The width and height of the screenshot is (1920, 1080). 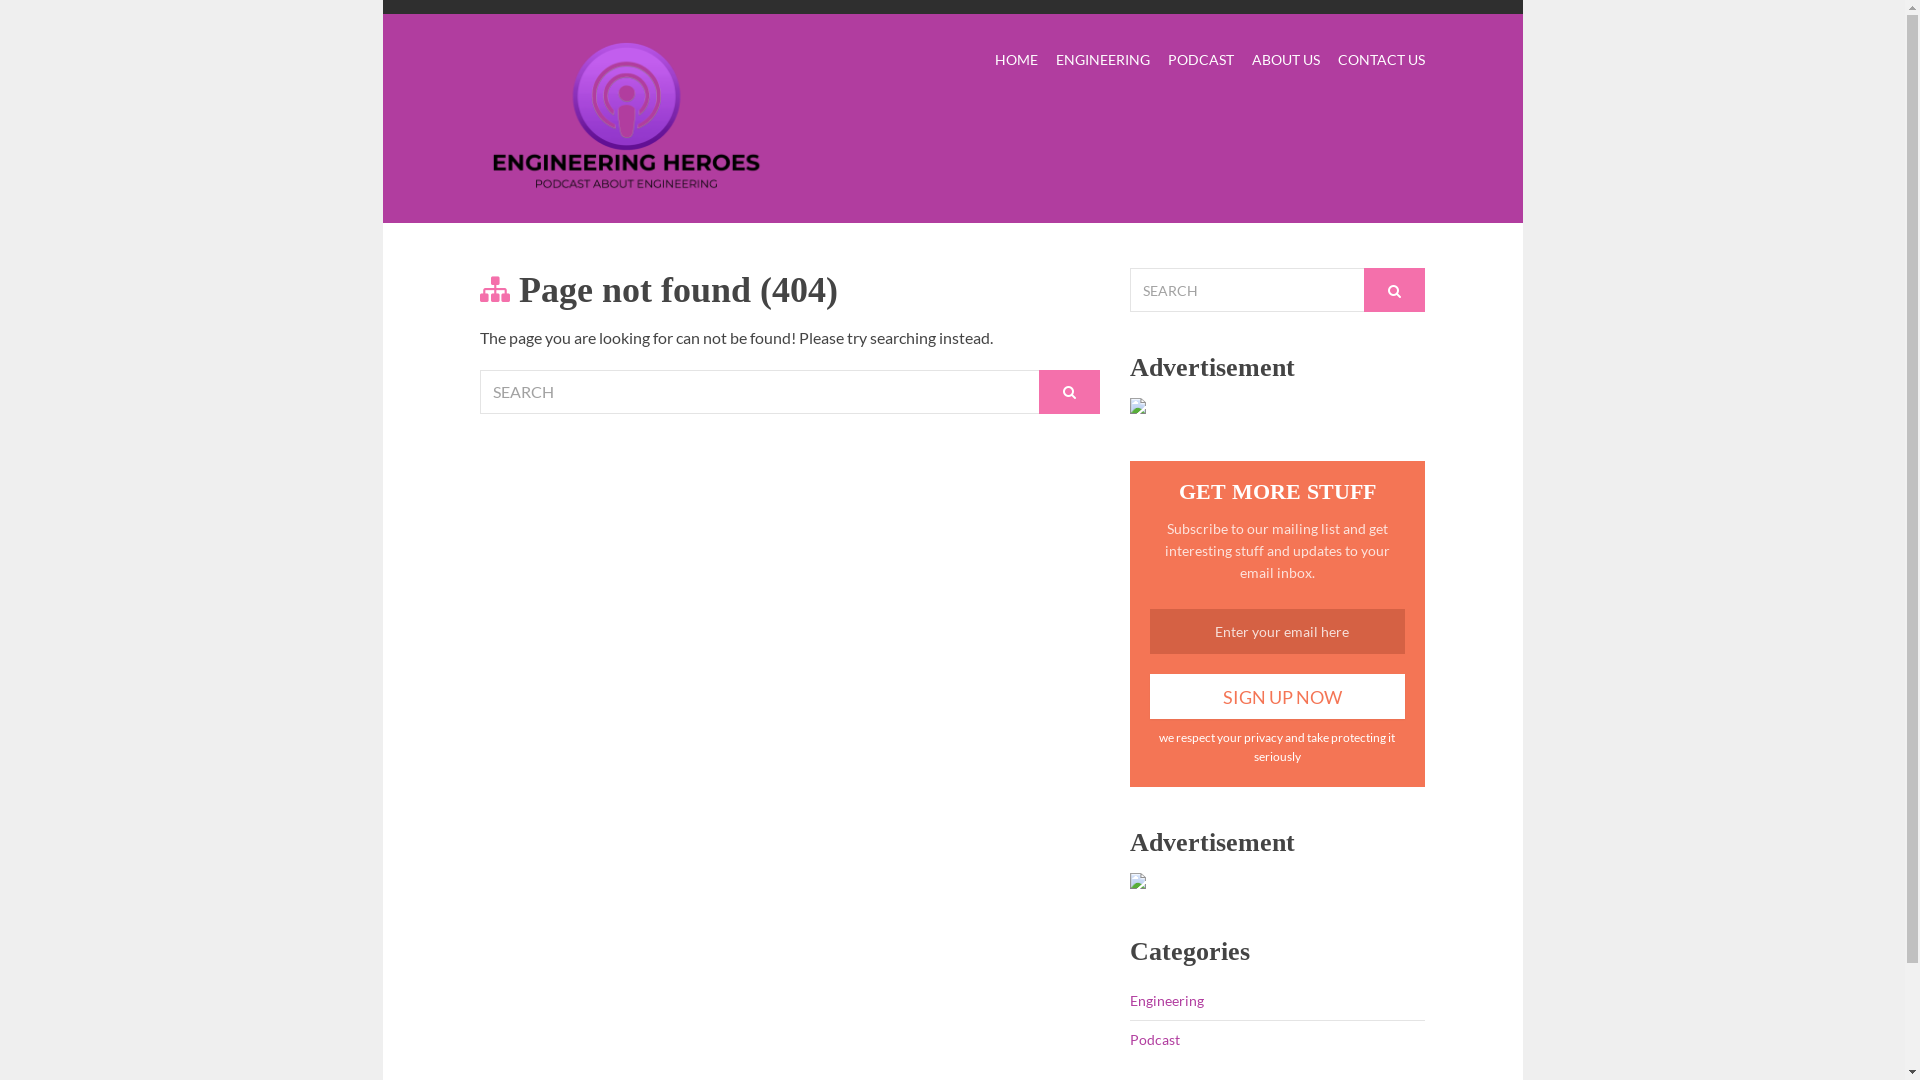 What do you see at coordinates (1016, 62) in the screenshot?
I see `HOME` at bounding box center [1016, 62].